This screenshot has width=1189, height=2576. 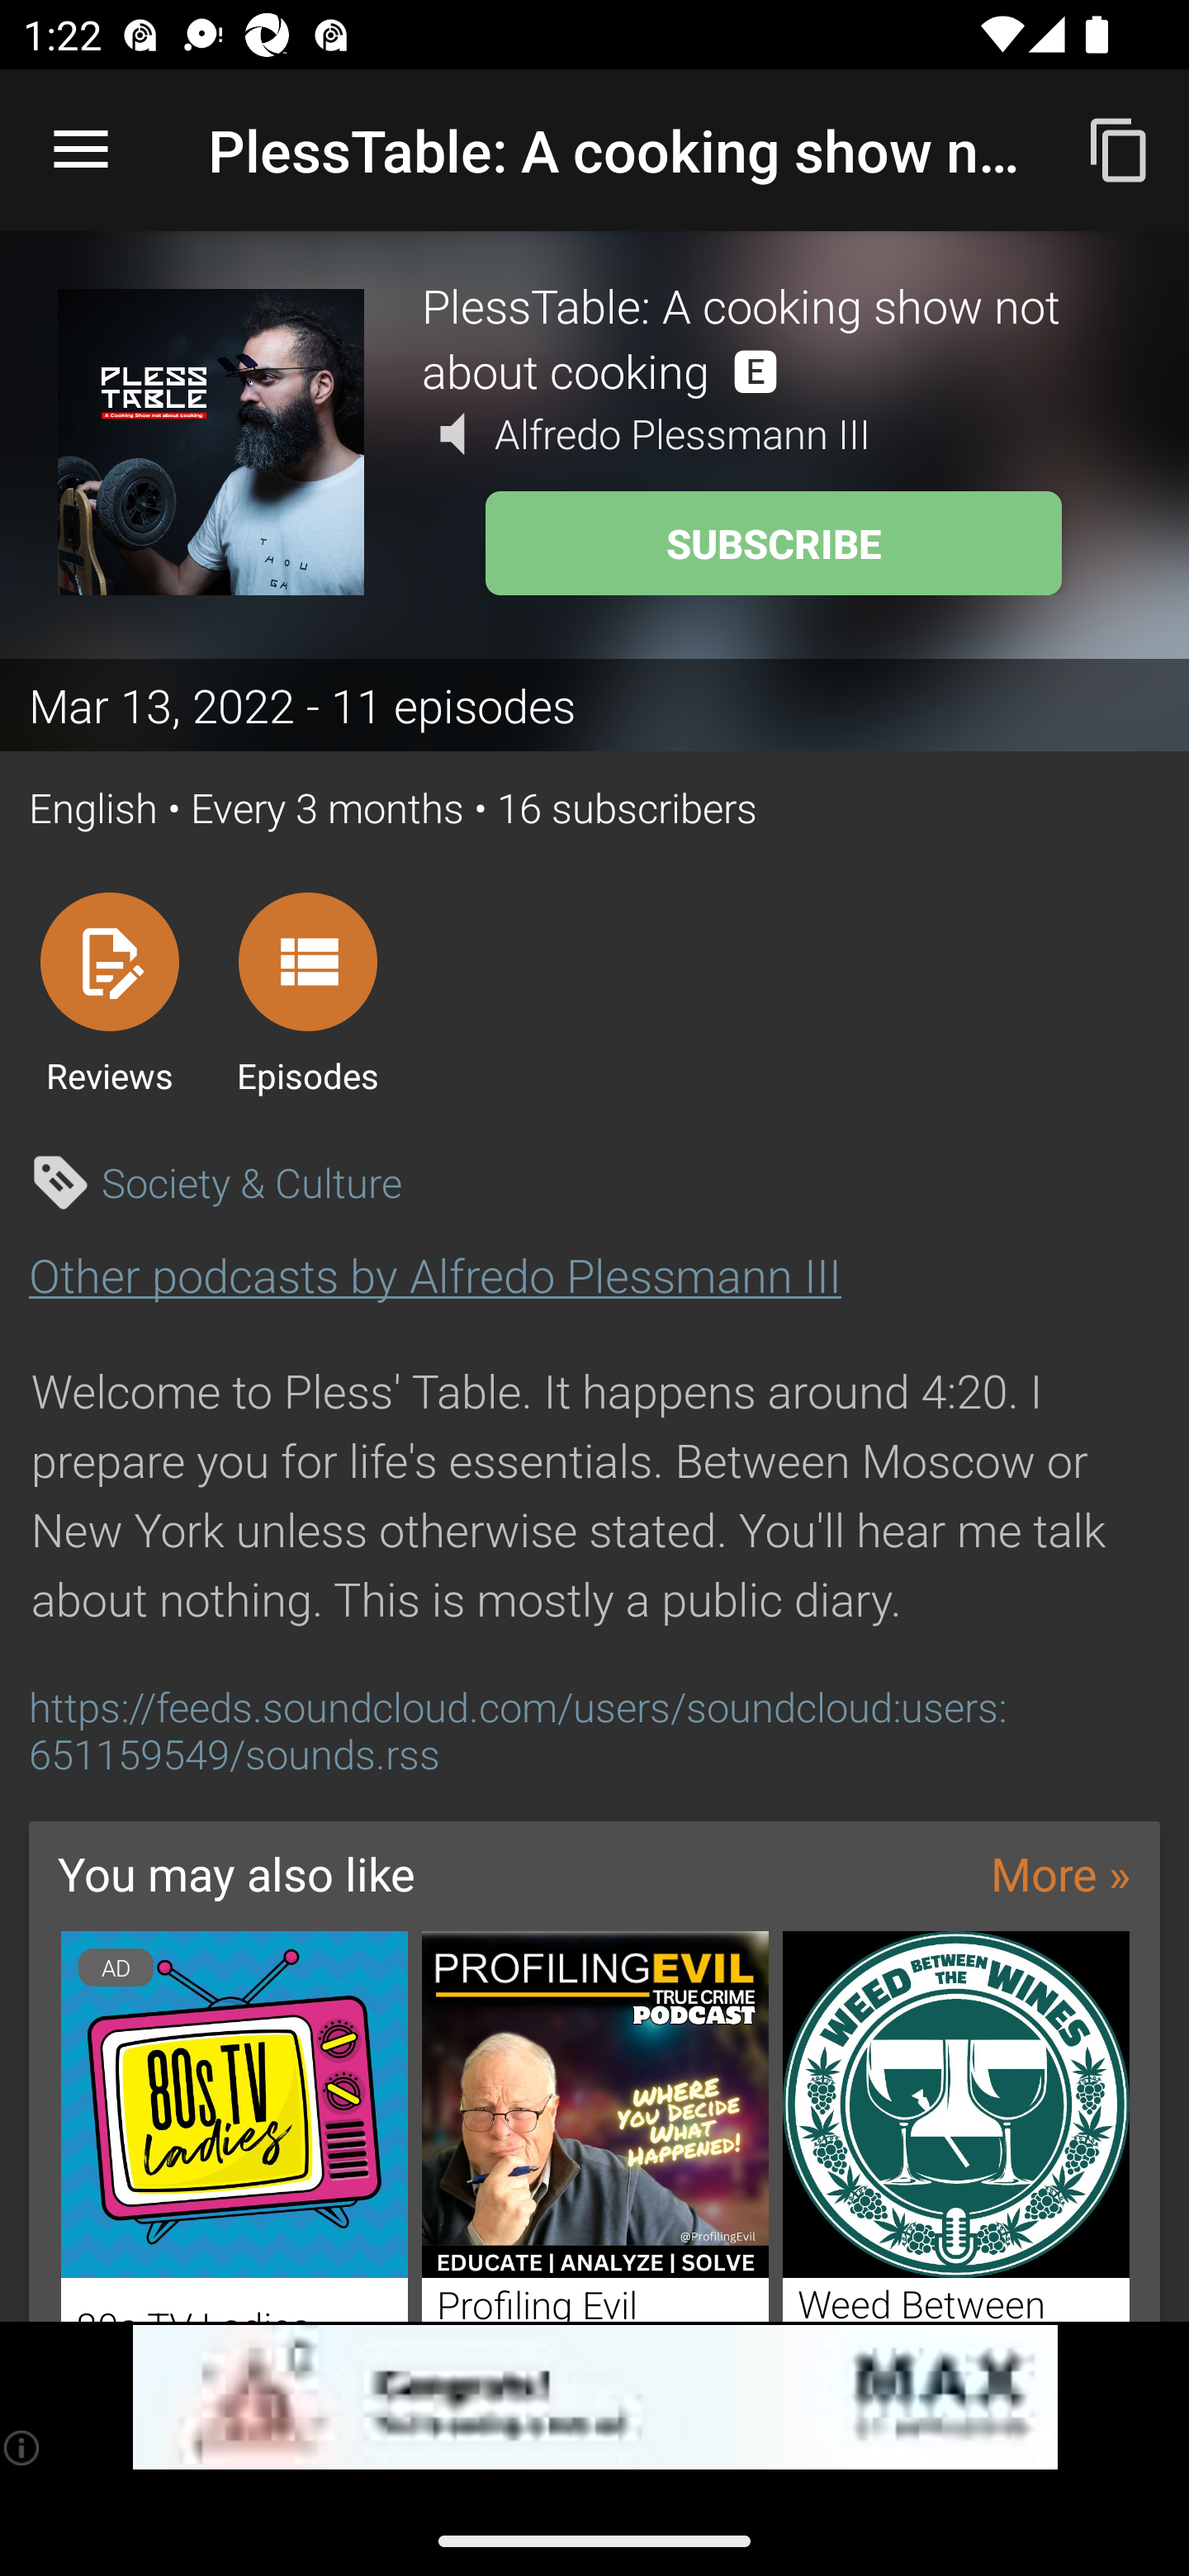 What do you see at coordinates (234, 2127) in the screenshot?
I see `AD 80s TV Ladies` at bounding box center [234, 2127].